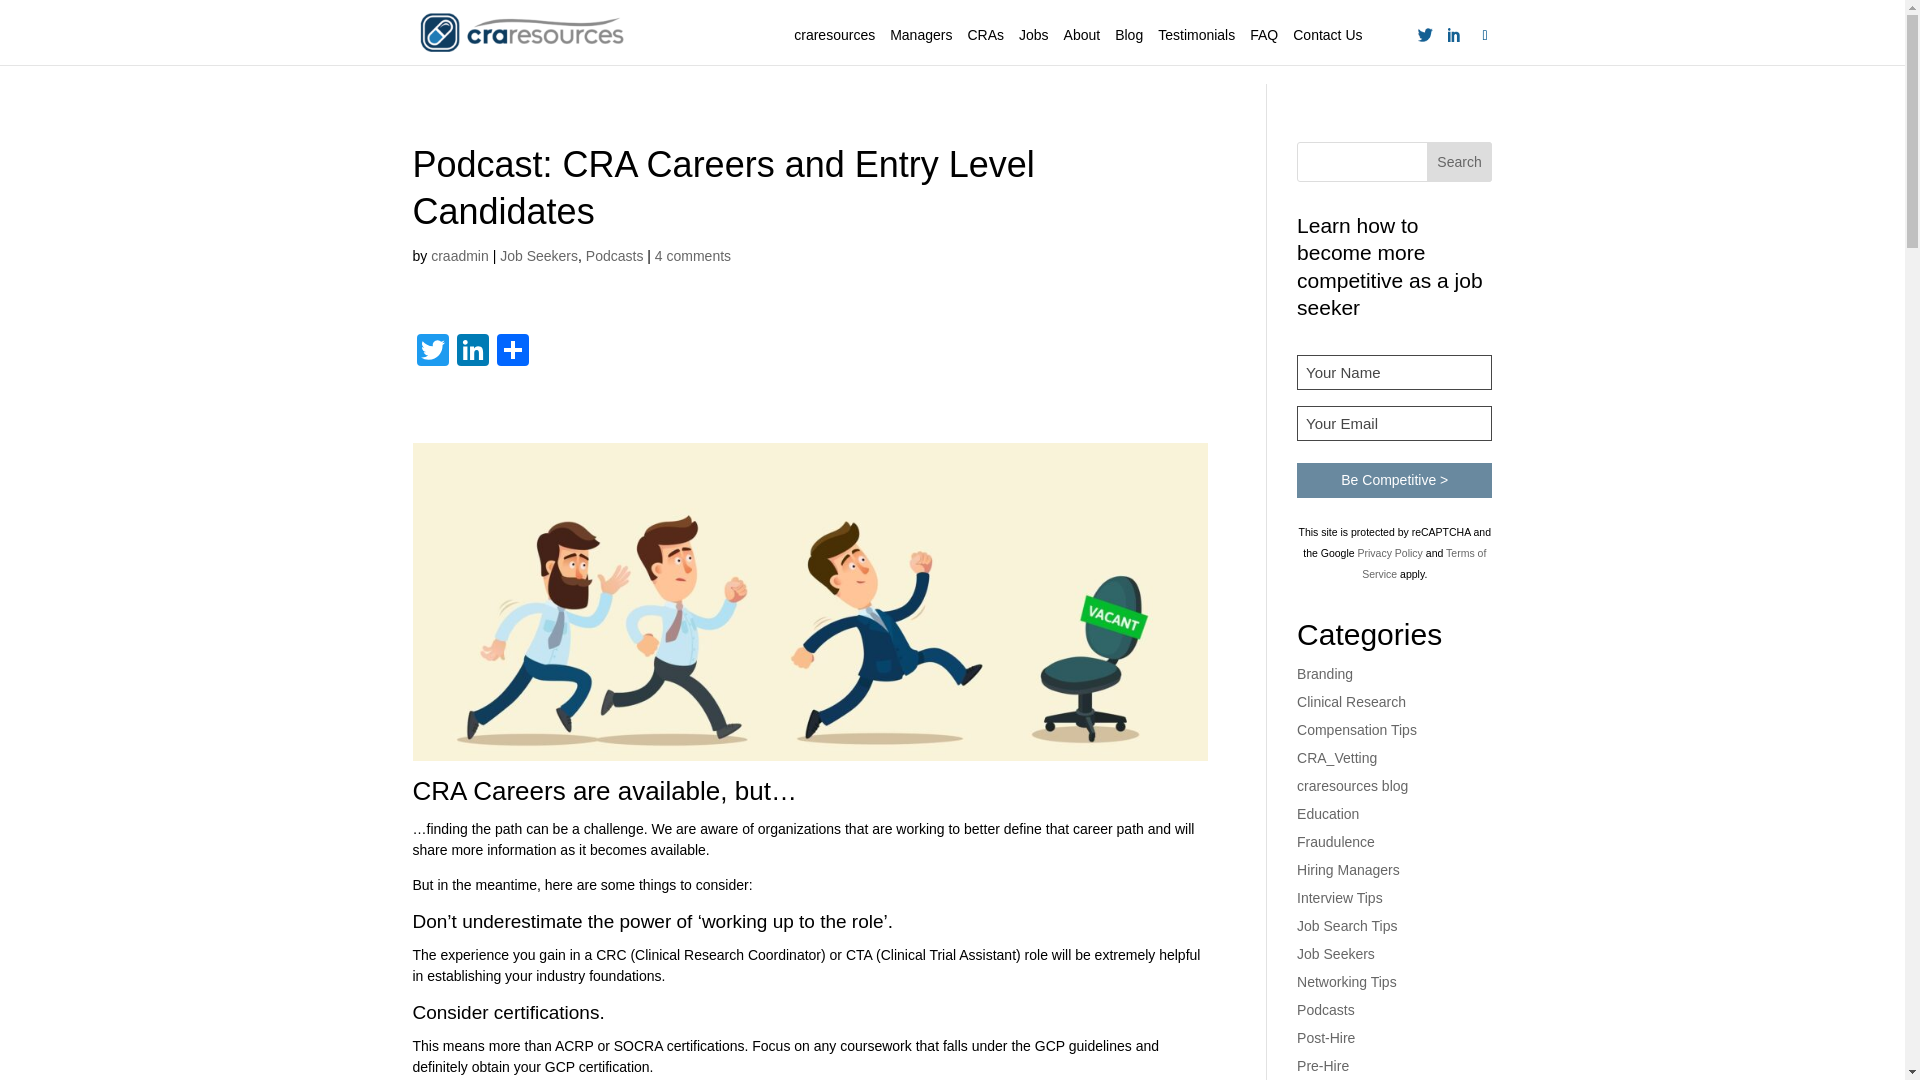 The width and height of the screenshot is (1920, 1080). What do you see at coordinates (1460, 162) in the screenshot?
I see `Search` at bounding box center [1460, 162].